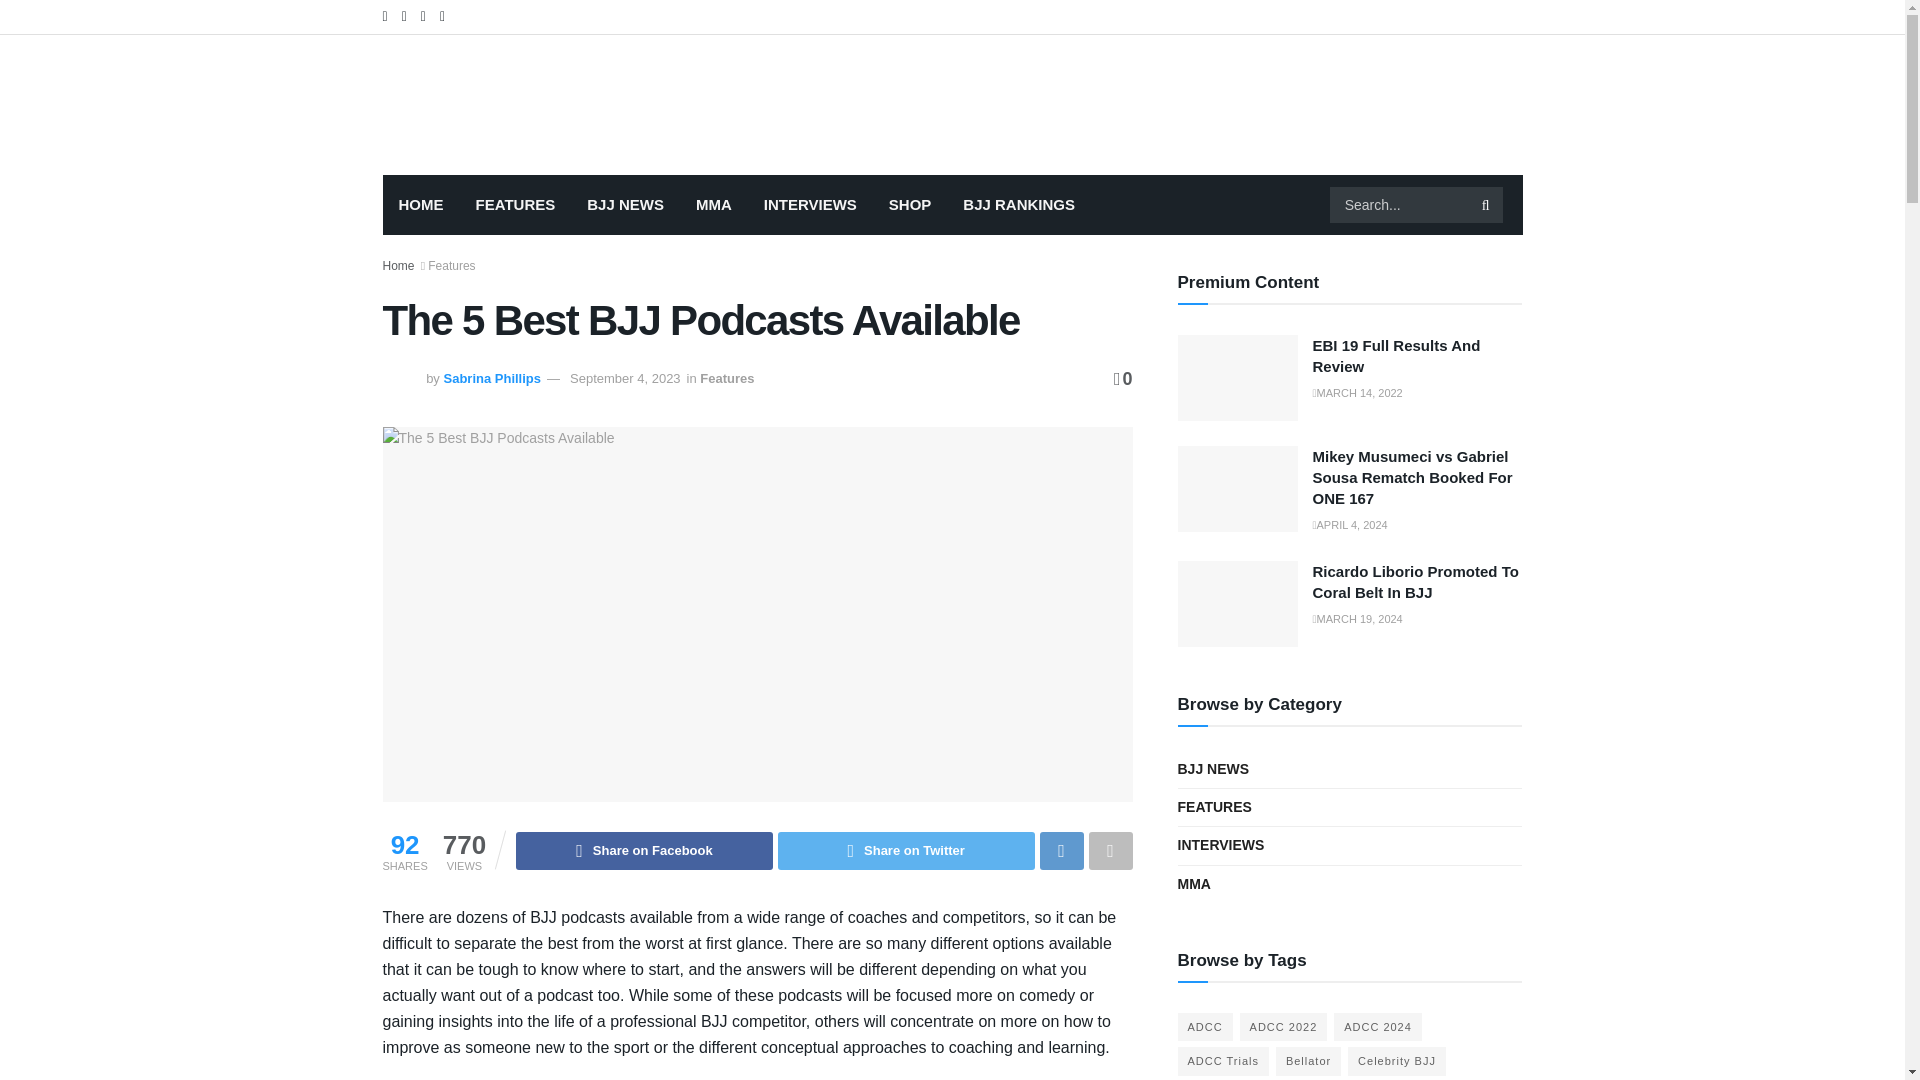 The height and width of the screenshot is (1080, 1920). Describe the element at coordinates (644, 850) in the screenshot. I see `Share on Facebook` at that location.